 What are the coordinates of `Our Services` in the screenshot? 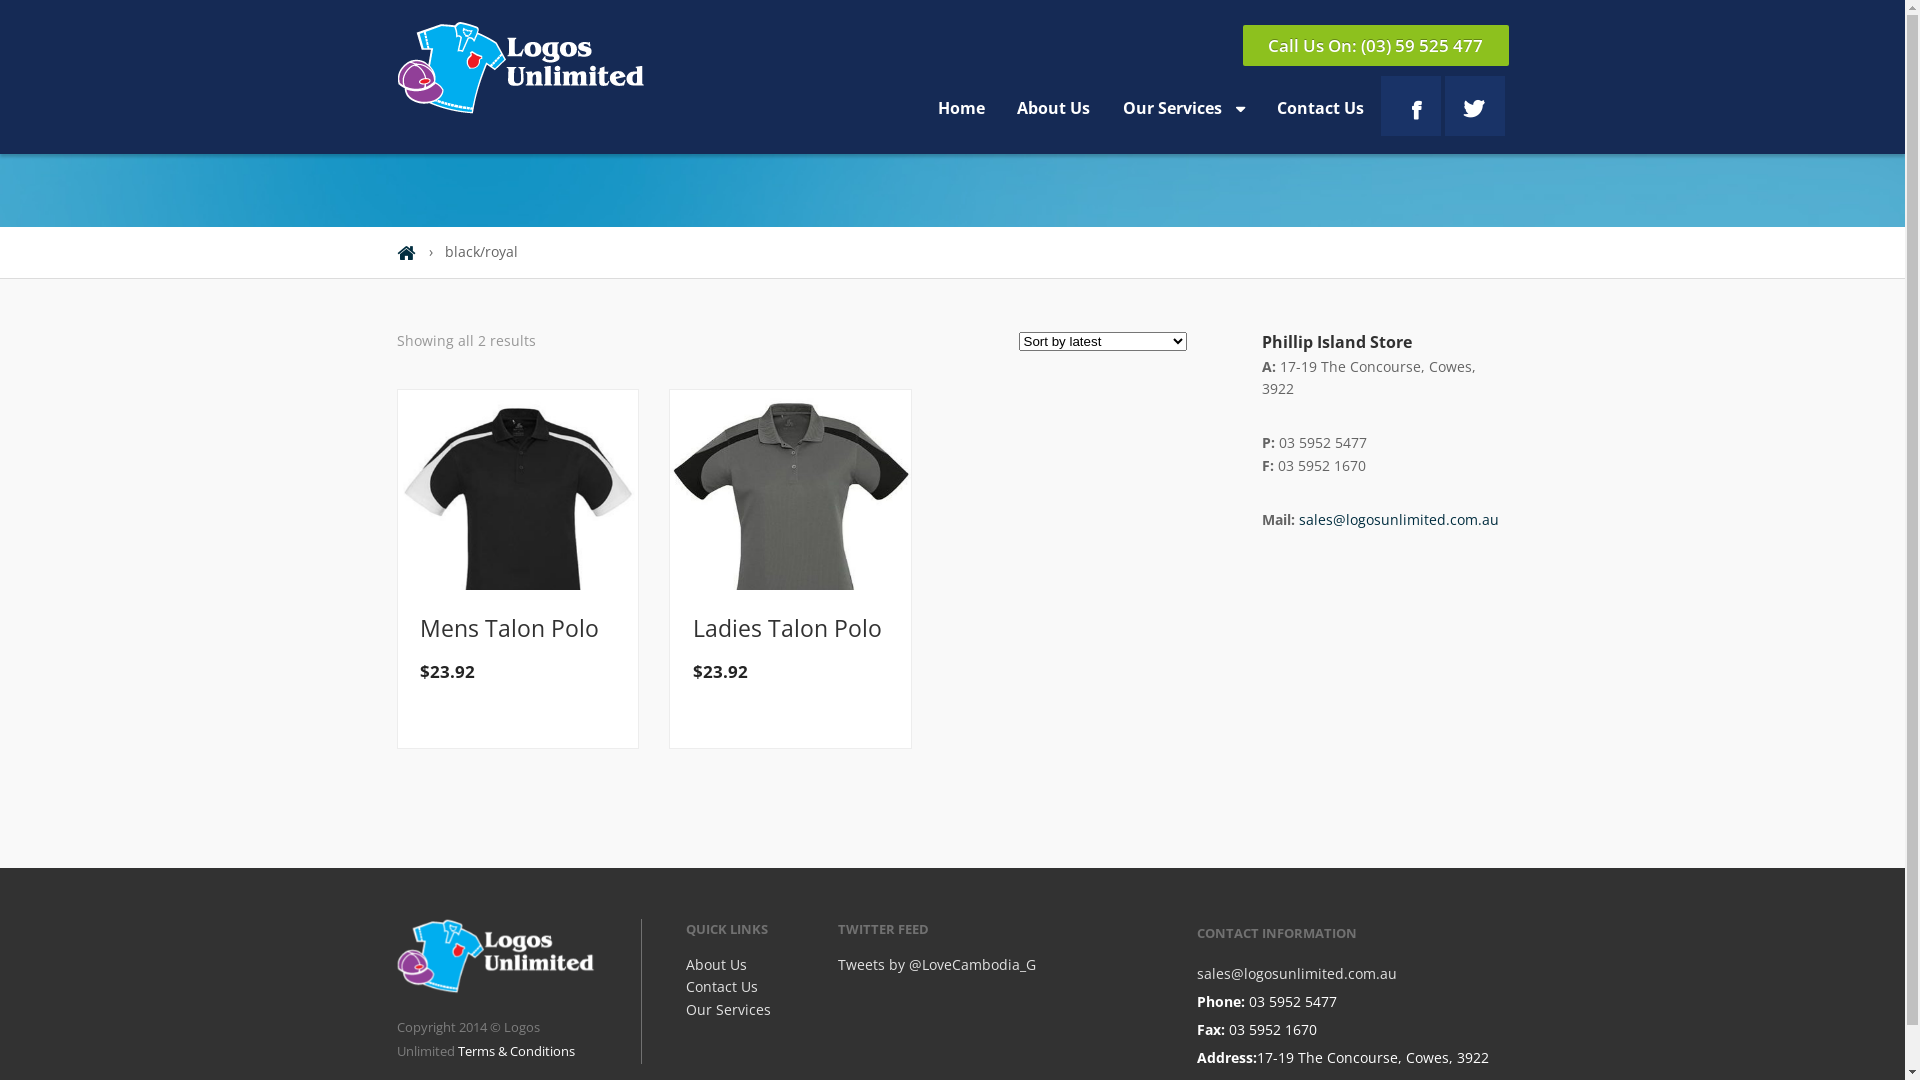 It's located at (728, 1010).